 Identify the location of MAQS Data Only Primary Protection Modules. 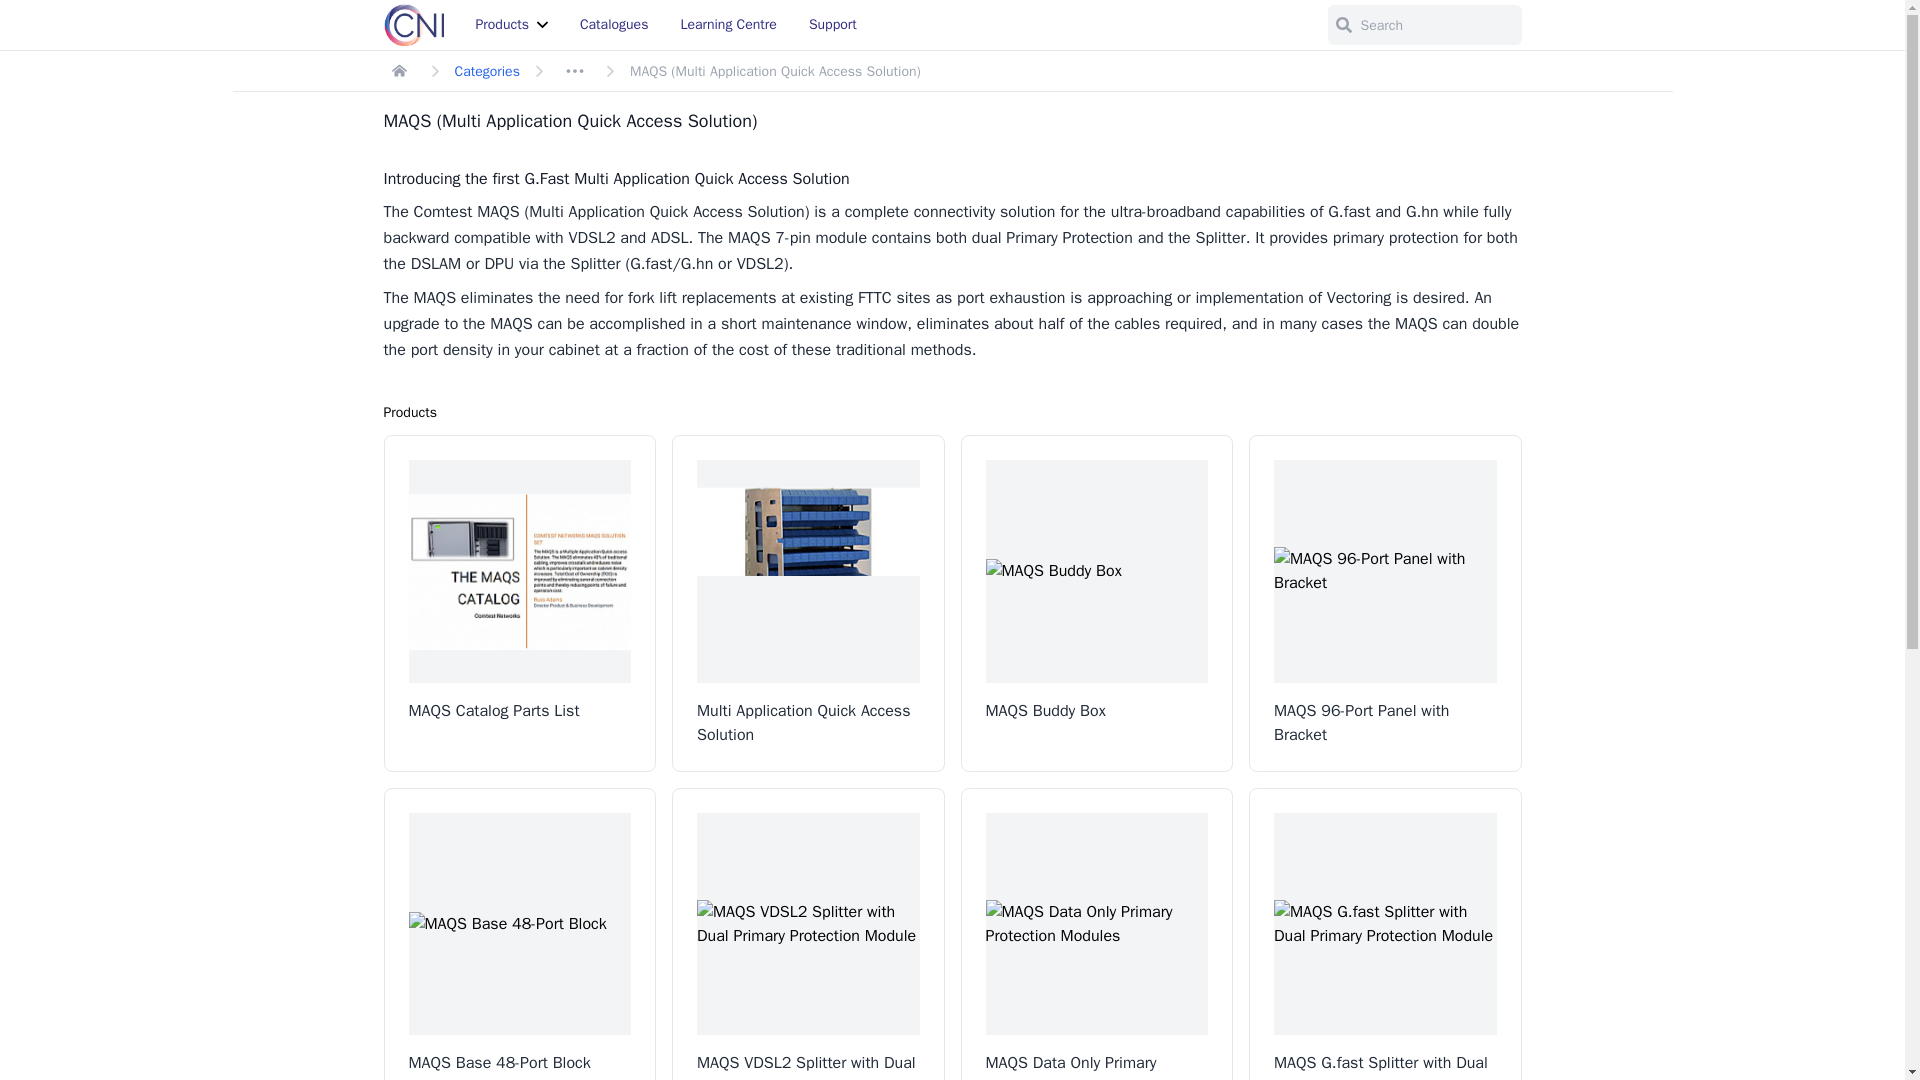
(1096, 934).